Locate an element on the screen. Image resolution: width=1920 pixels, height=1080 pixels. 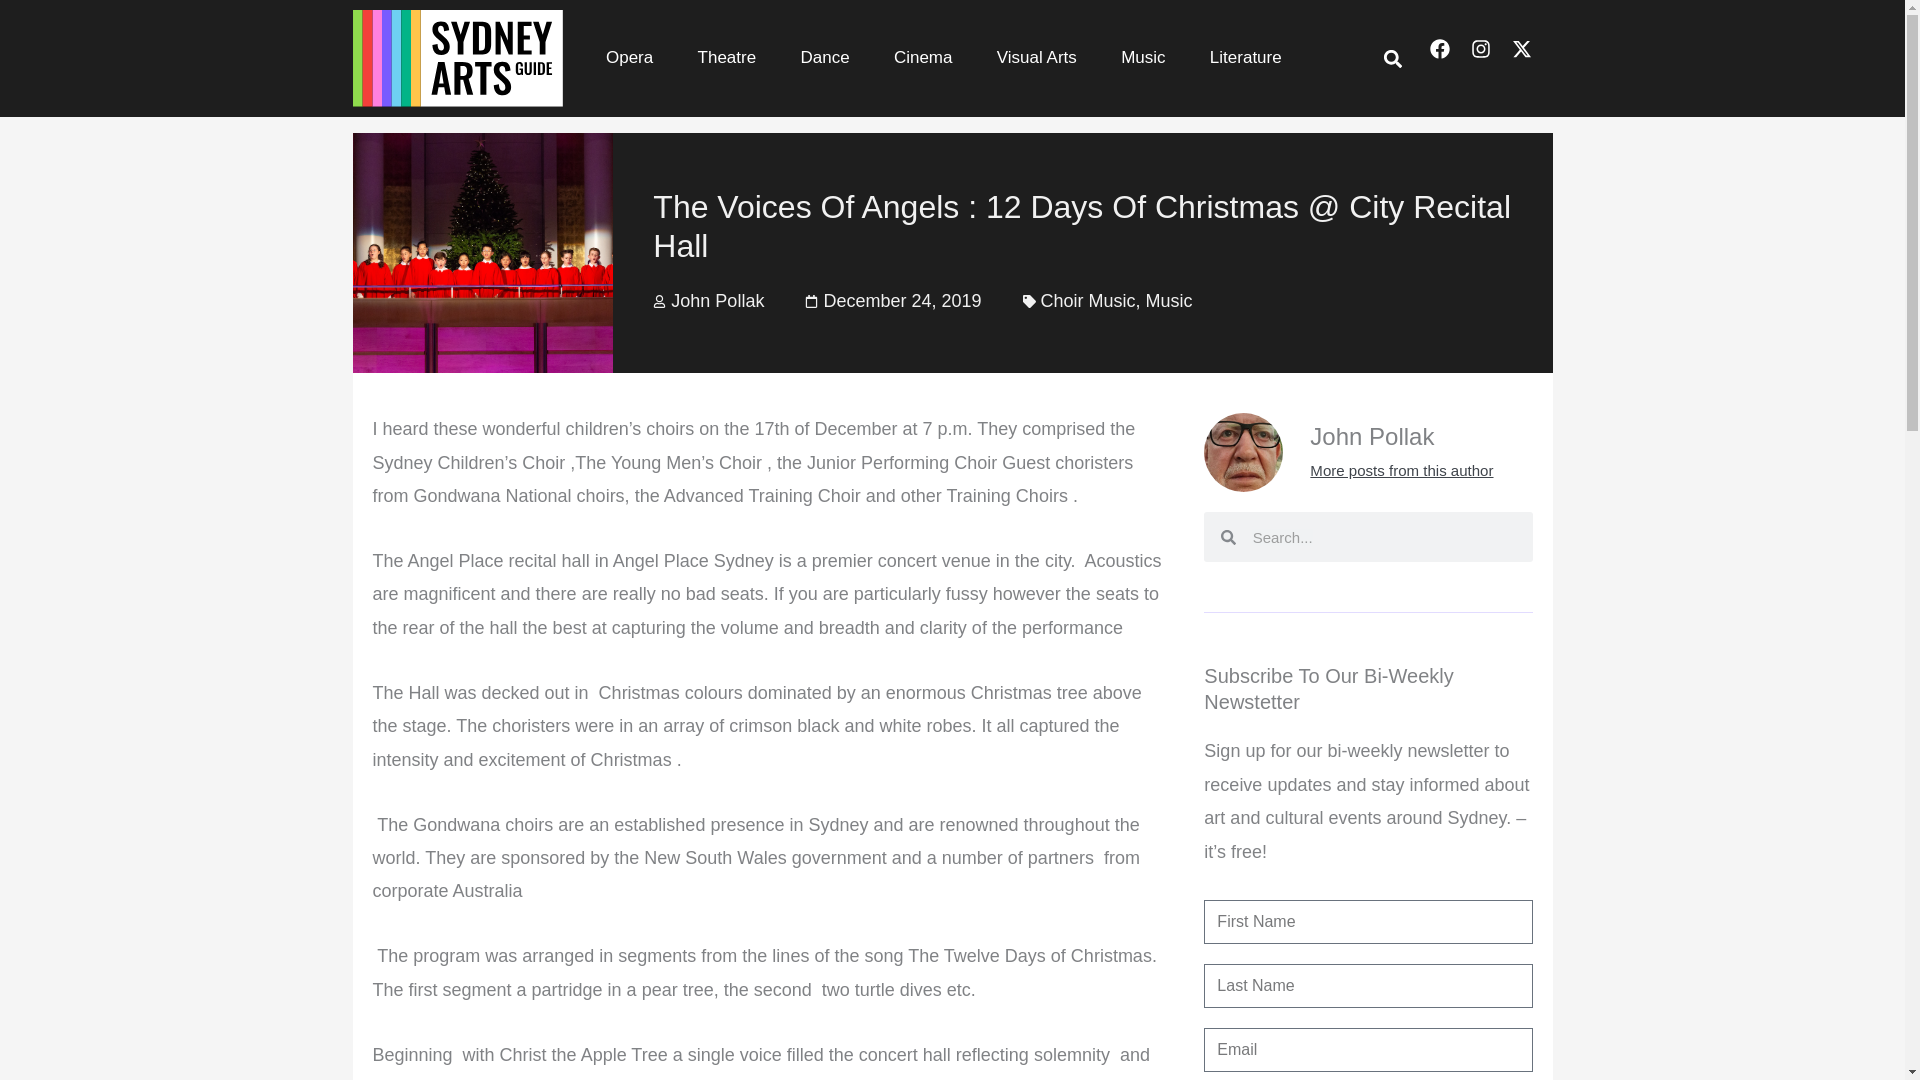
Theatre is located at coordinates (726, 58).